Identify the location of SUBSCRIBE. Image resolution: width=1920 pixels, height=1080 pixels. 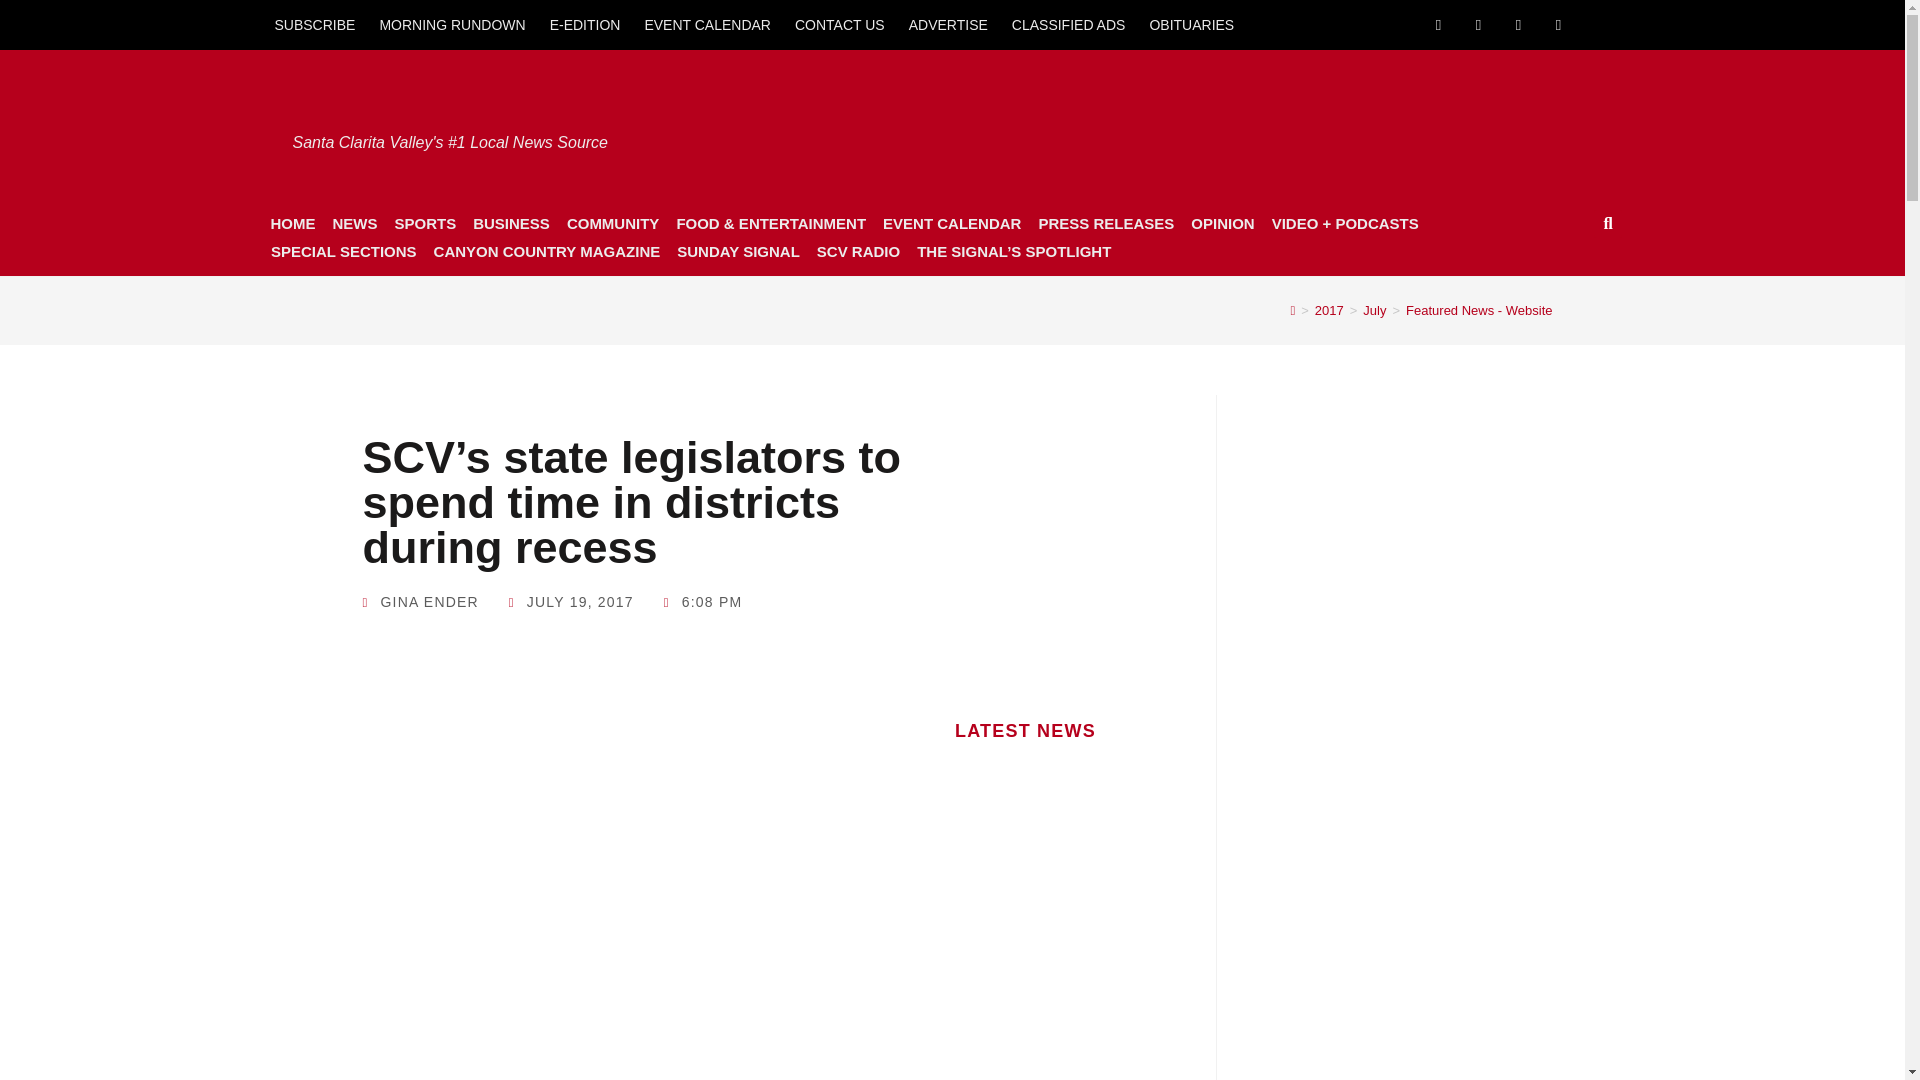
(314, 24).